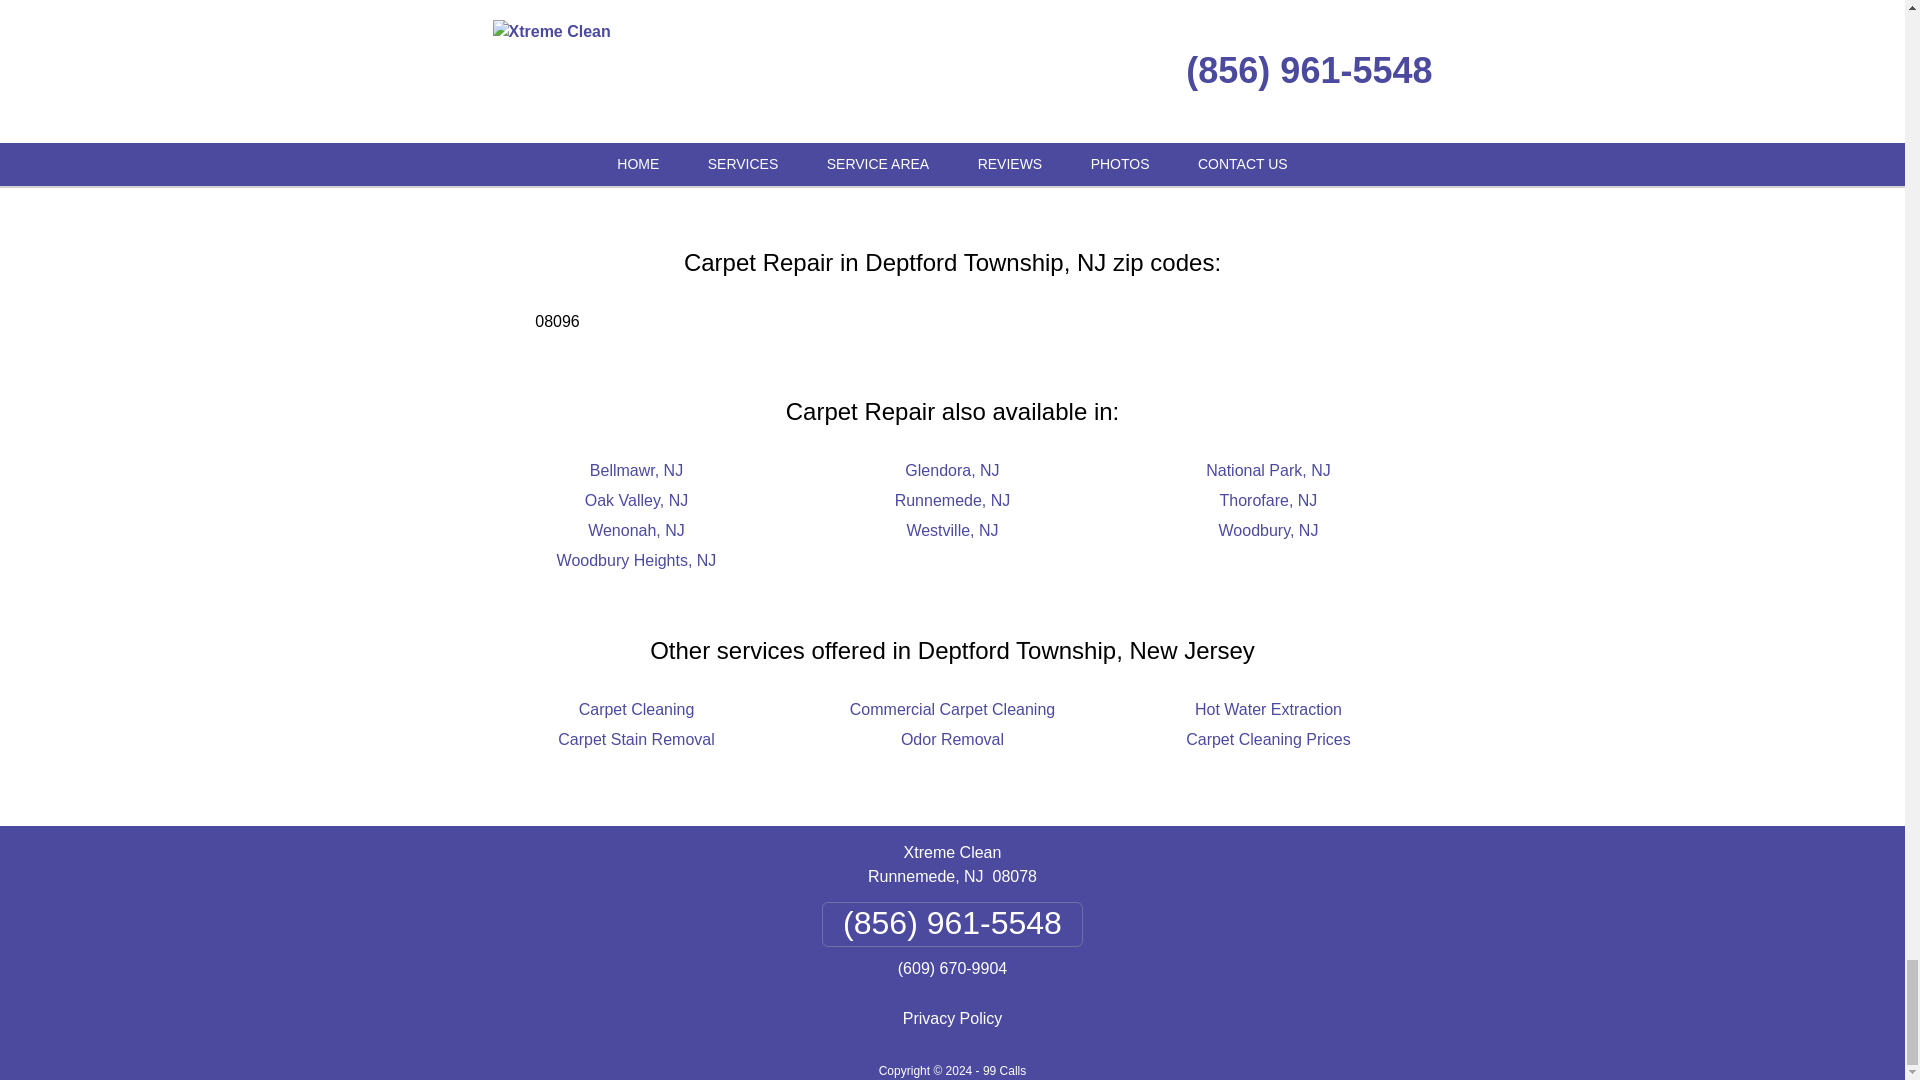 The image size is (1920, 1080). I want to click on Oak Valley, NJ, so click(636, 500).